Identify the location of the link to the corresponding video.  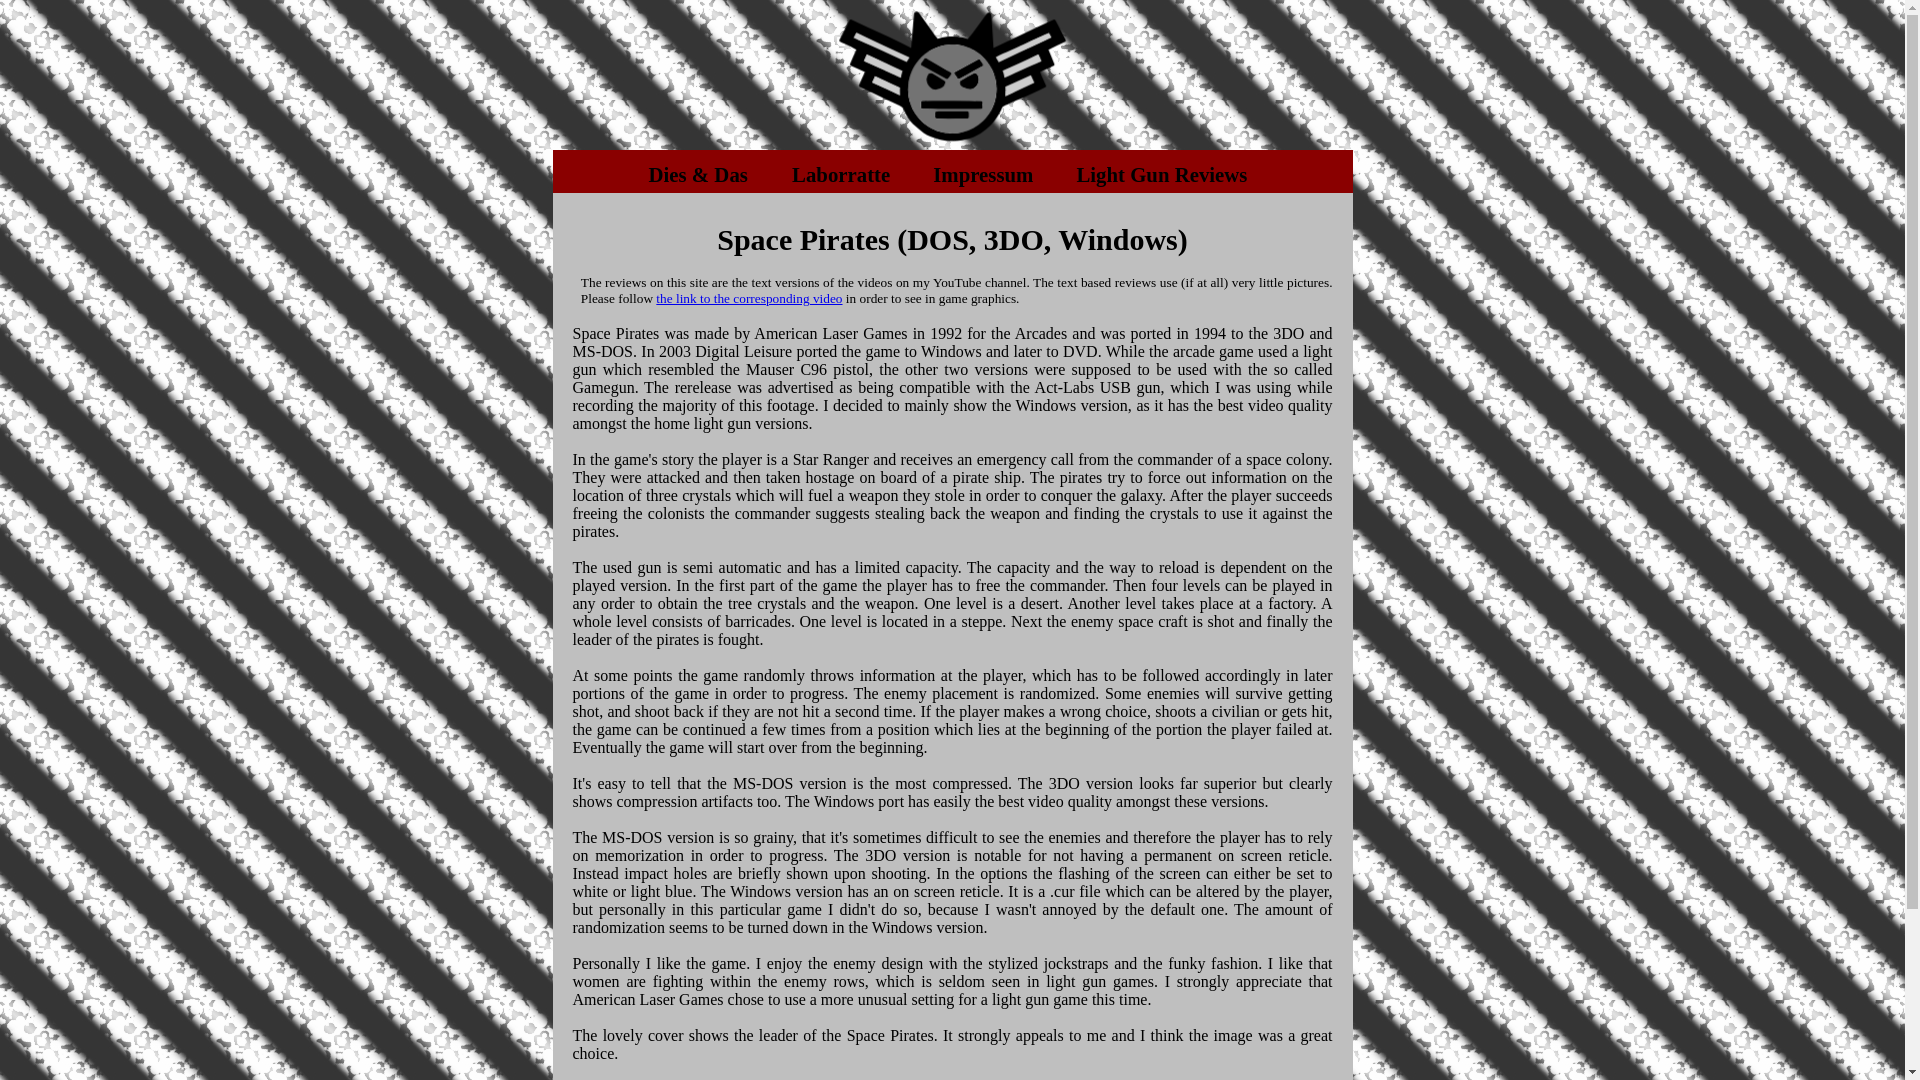
(749, 298).